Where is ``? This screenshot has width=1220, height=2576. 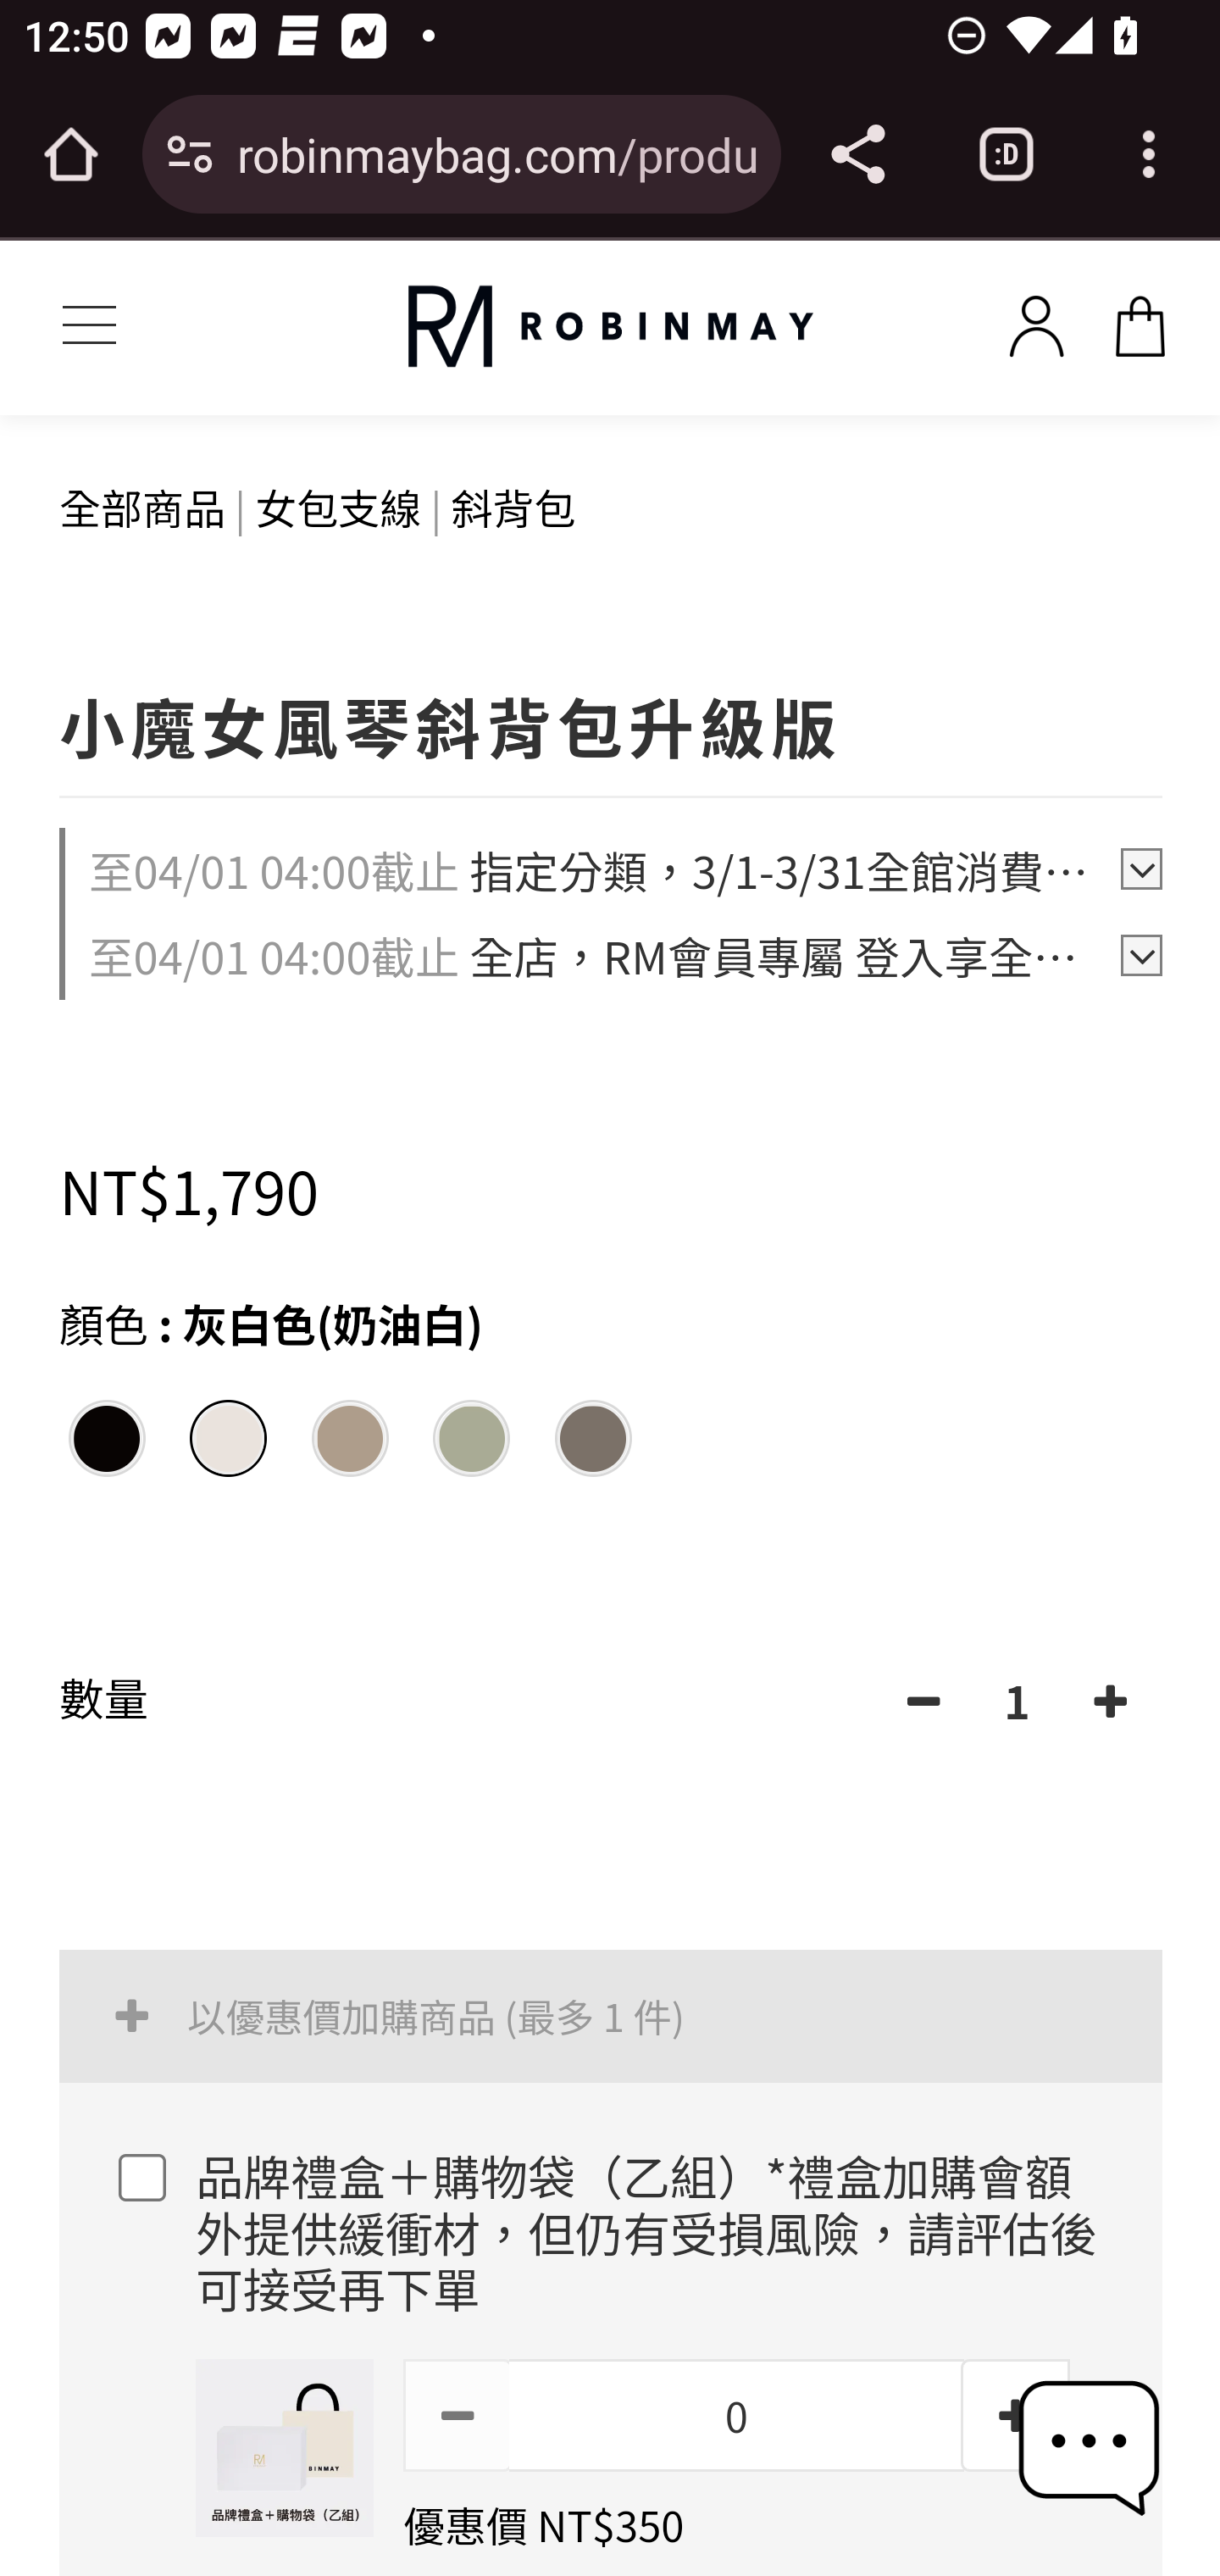
 is located at coordinates (457, 2415).